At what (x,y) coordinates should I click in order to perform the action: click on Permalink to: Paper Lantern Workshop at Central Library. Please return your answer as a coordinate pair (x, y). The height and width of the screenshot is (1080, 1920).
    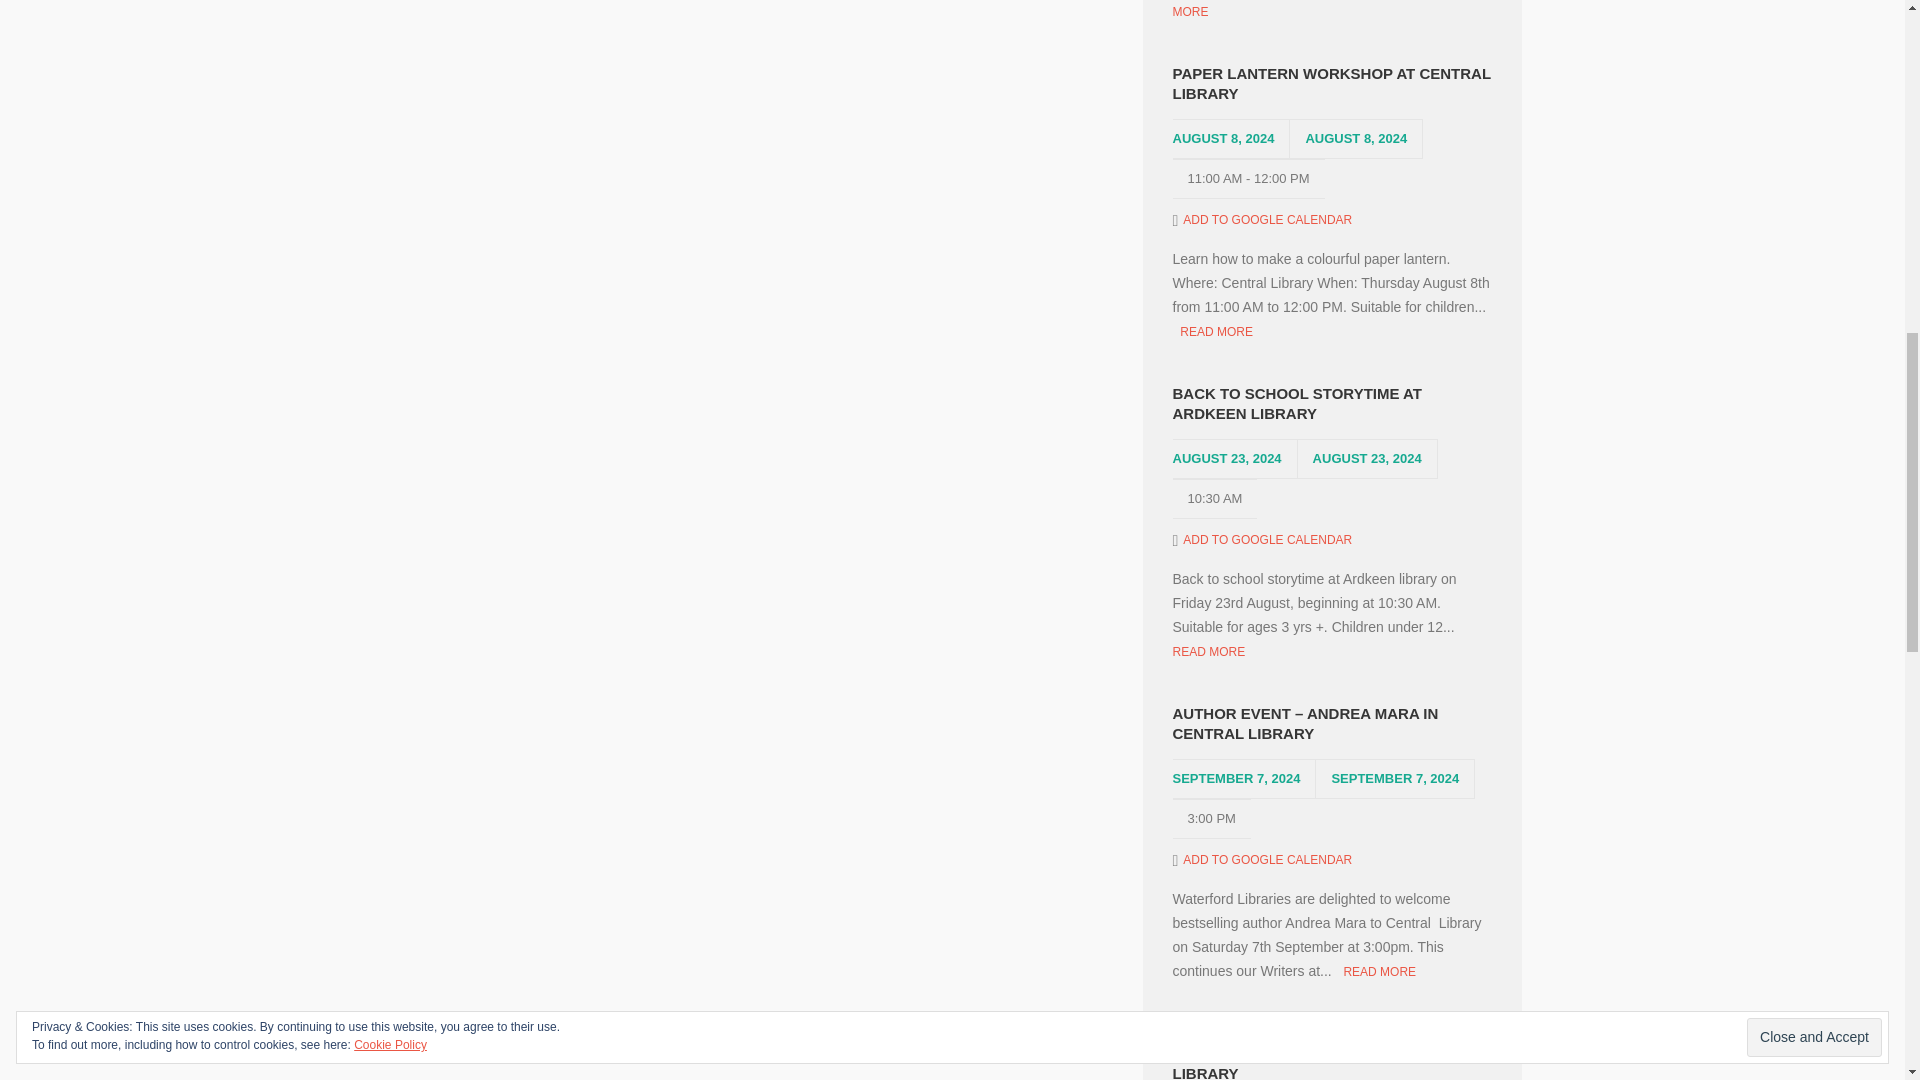
    Looking at the image, I should click on (1331, 83).